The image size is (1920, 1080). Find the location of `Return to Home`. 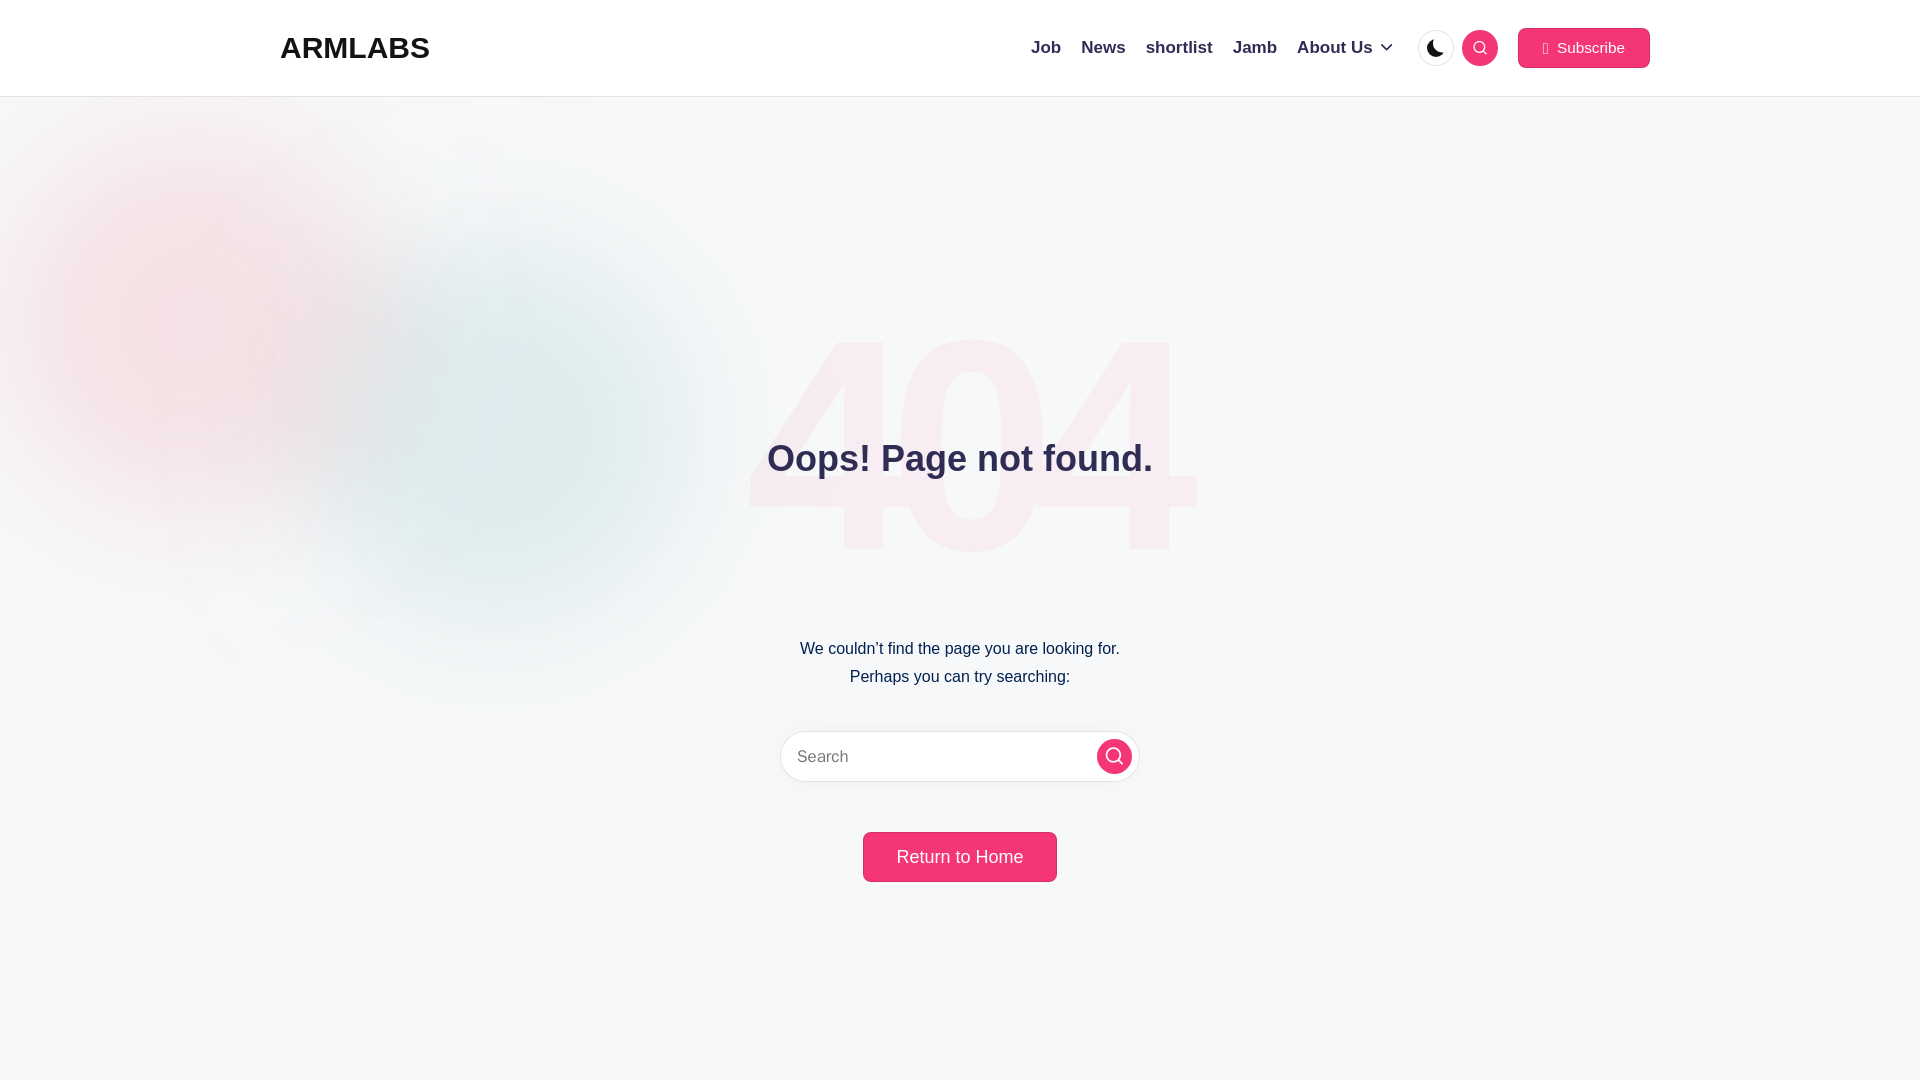

Return to Home is located at coordinates (959, 856).